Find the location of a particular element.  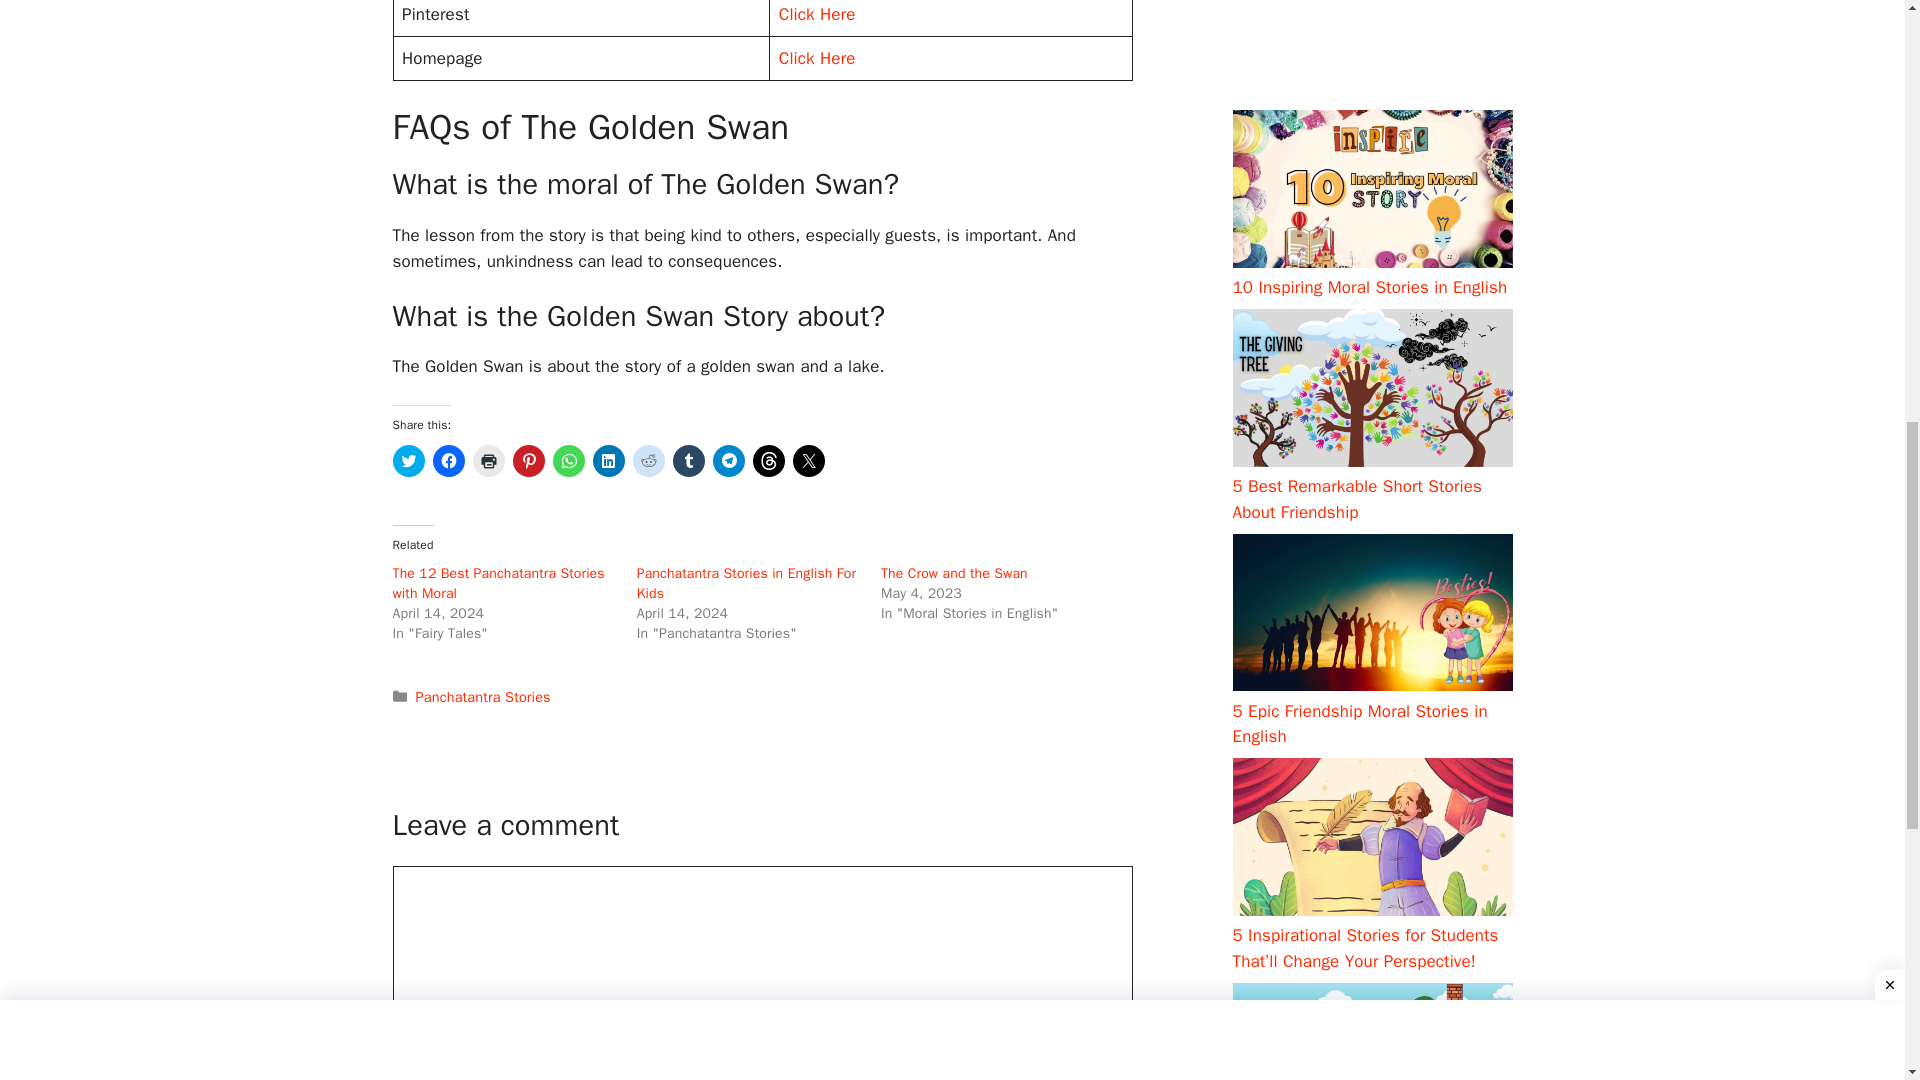

Click to share on Facebook is located at coordinates (448, 460).